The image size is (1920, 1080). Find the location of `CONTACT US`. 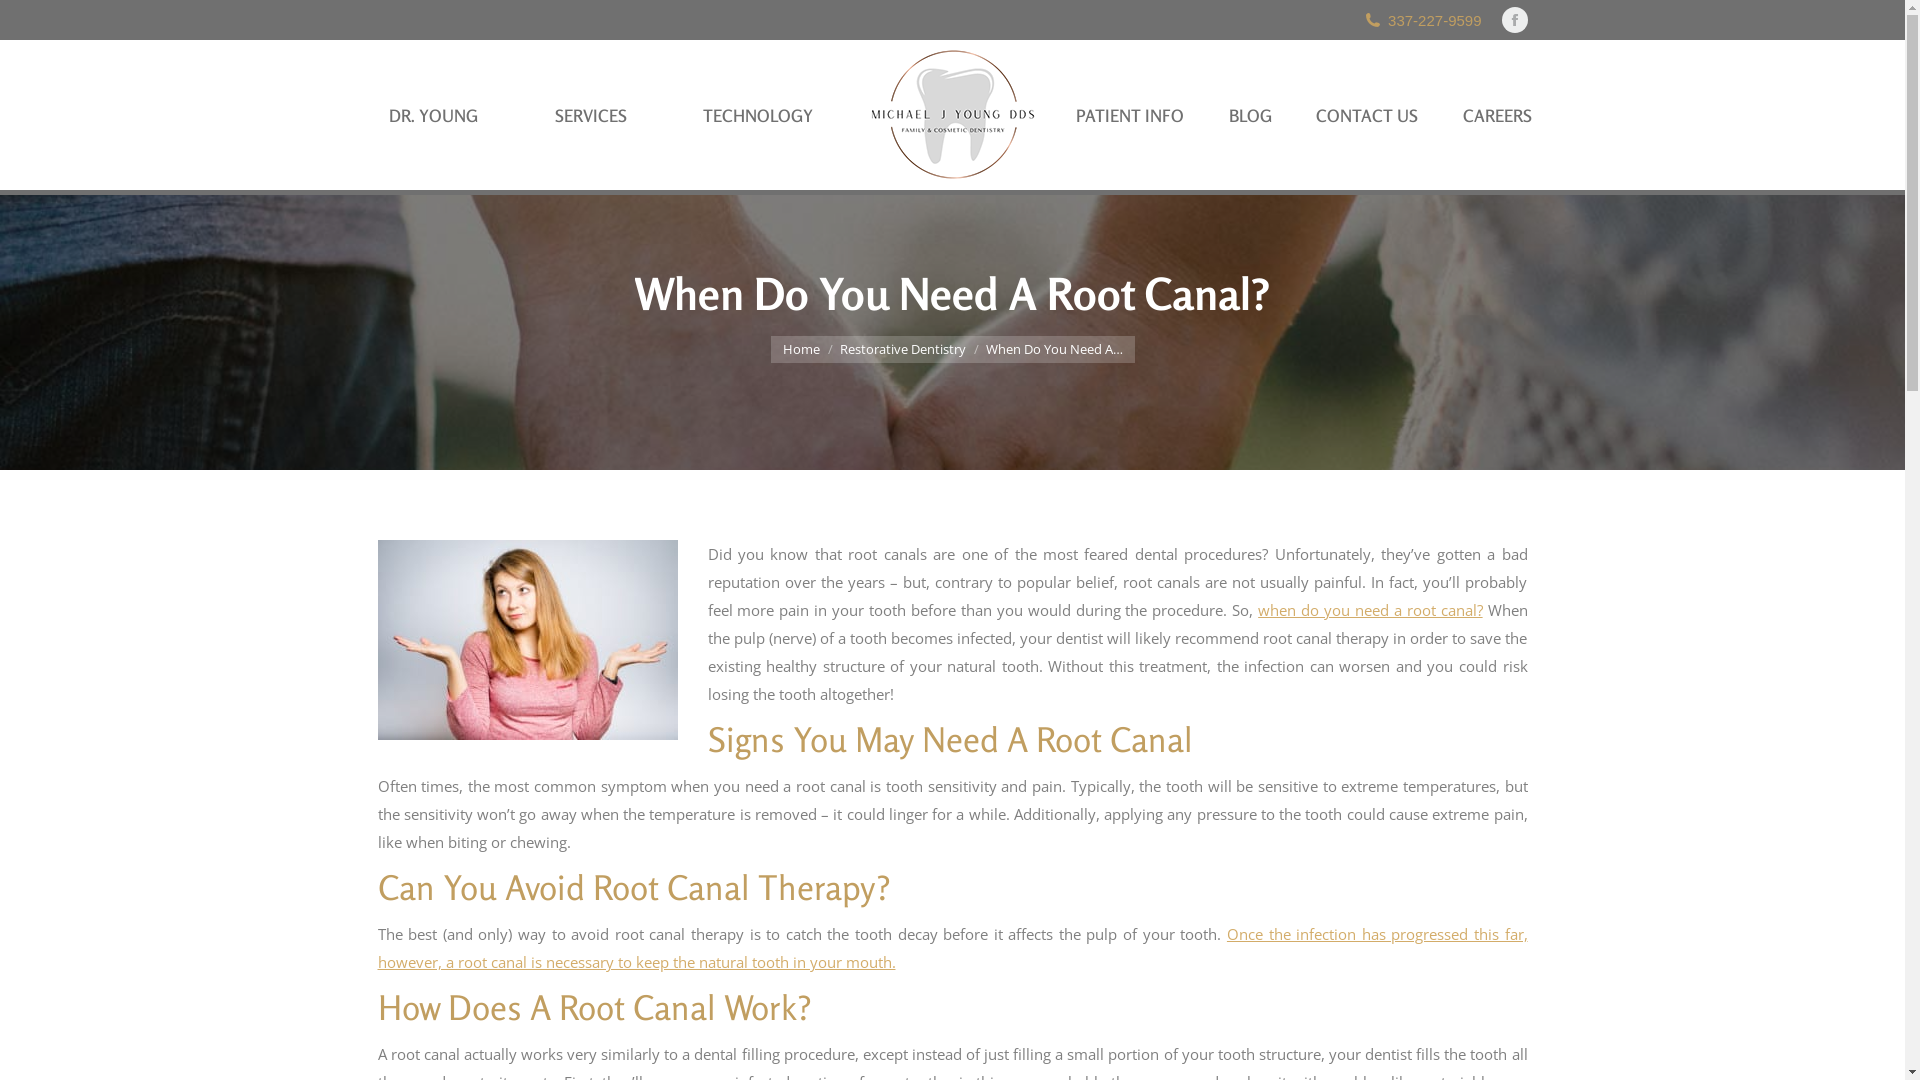

CONTACT US is located at coordinates (1367, 116).